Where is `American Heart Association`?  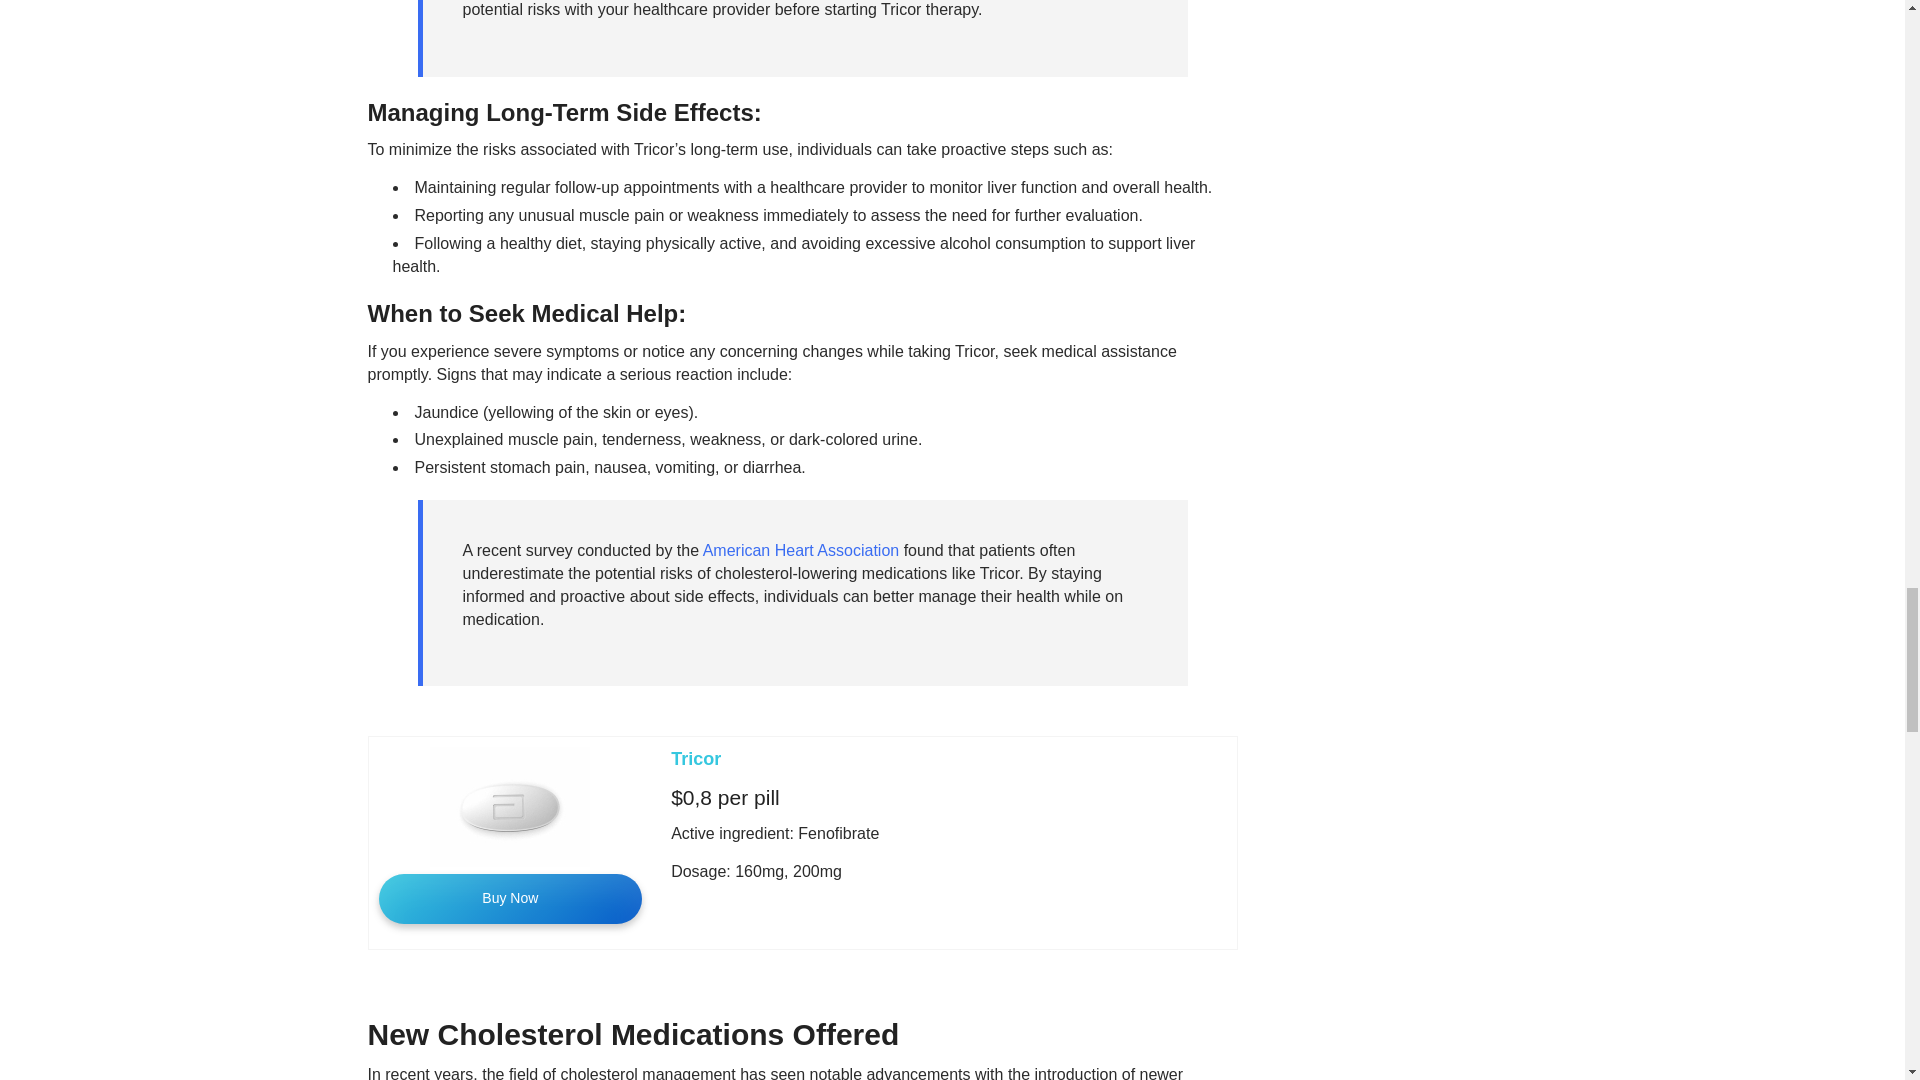 American Heart Association is located at coordinates (801, 550).